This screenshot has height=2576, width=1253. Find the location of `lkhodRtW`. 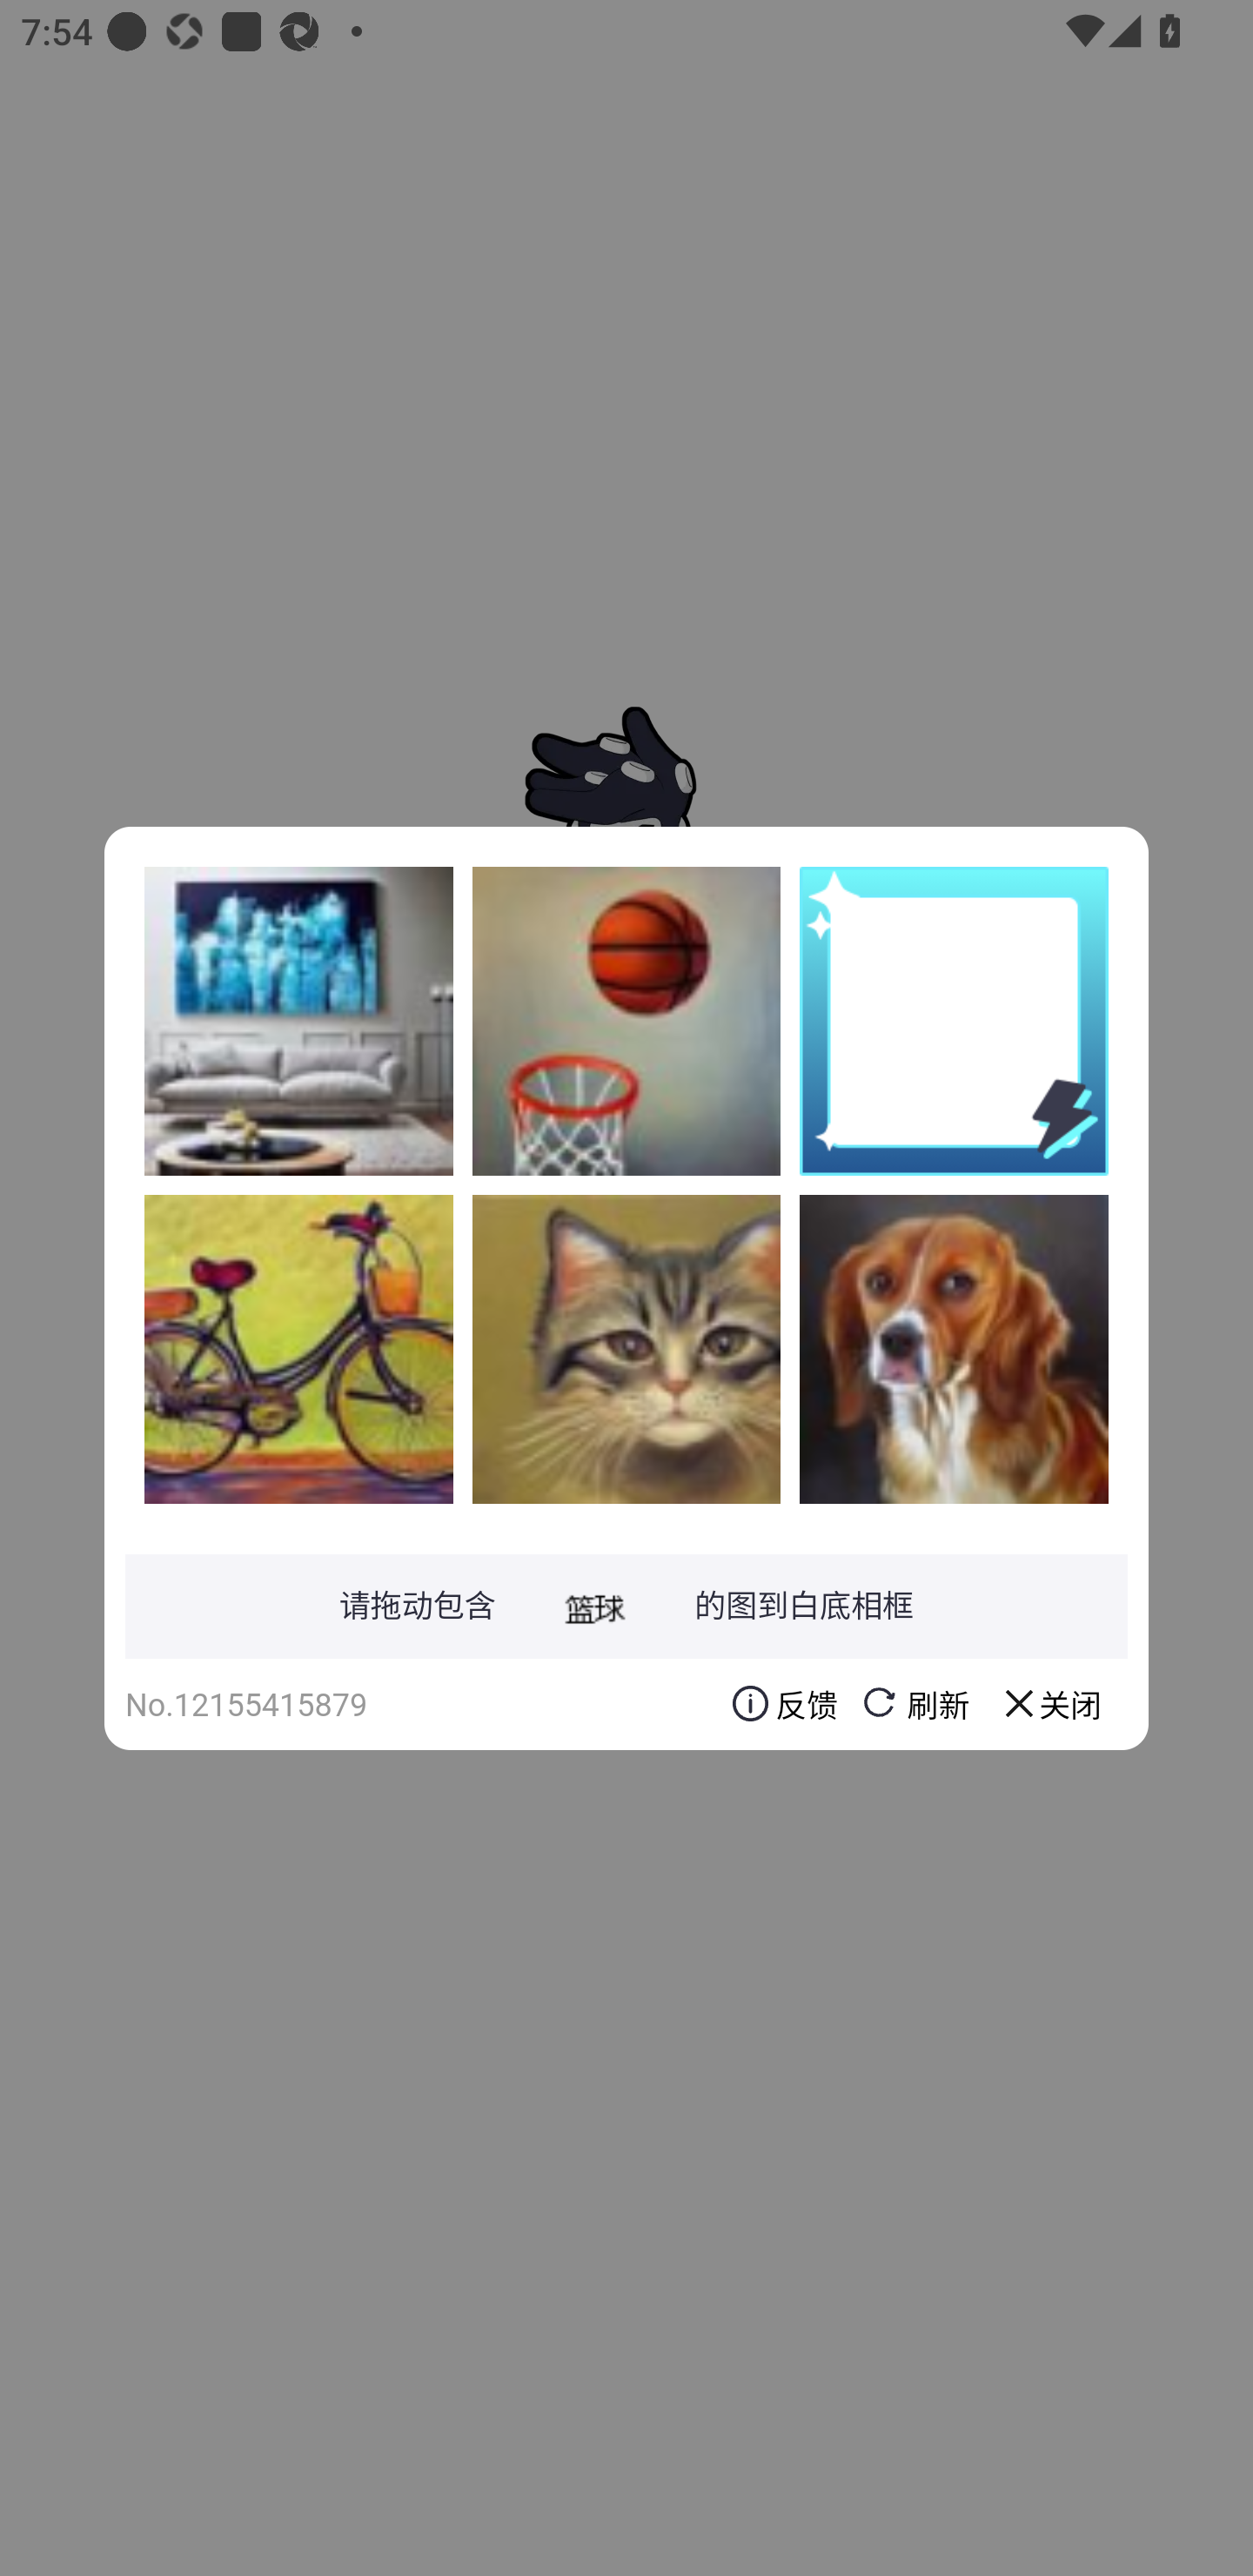

lkhodRtW is located at coordinates (298, 1348).